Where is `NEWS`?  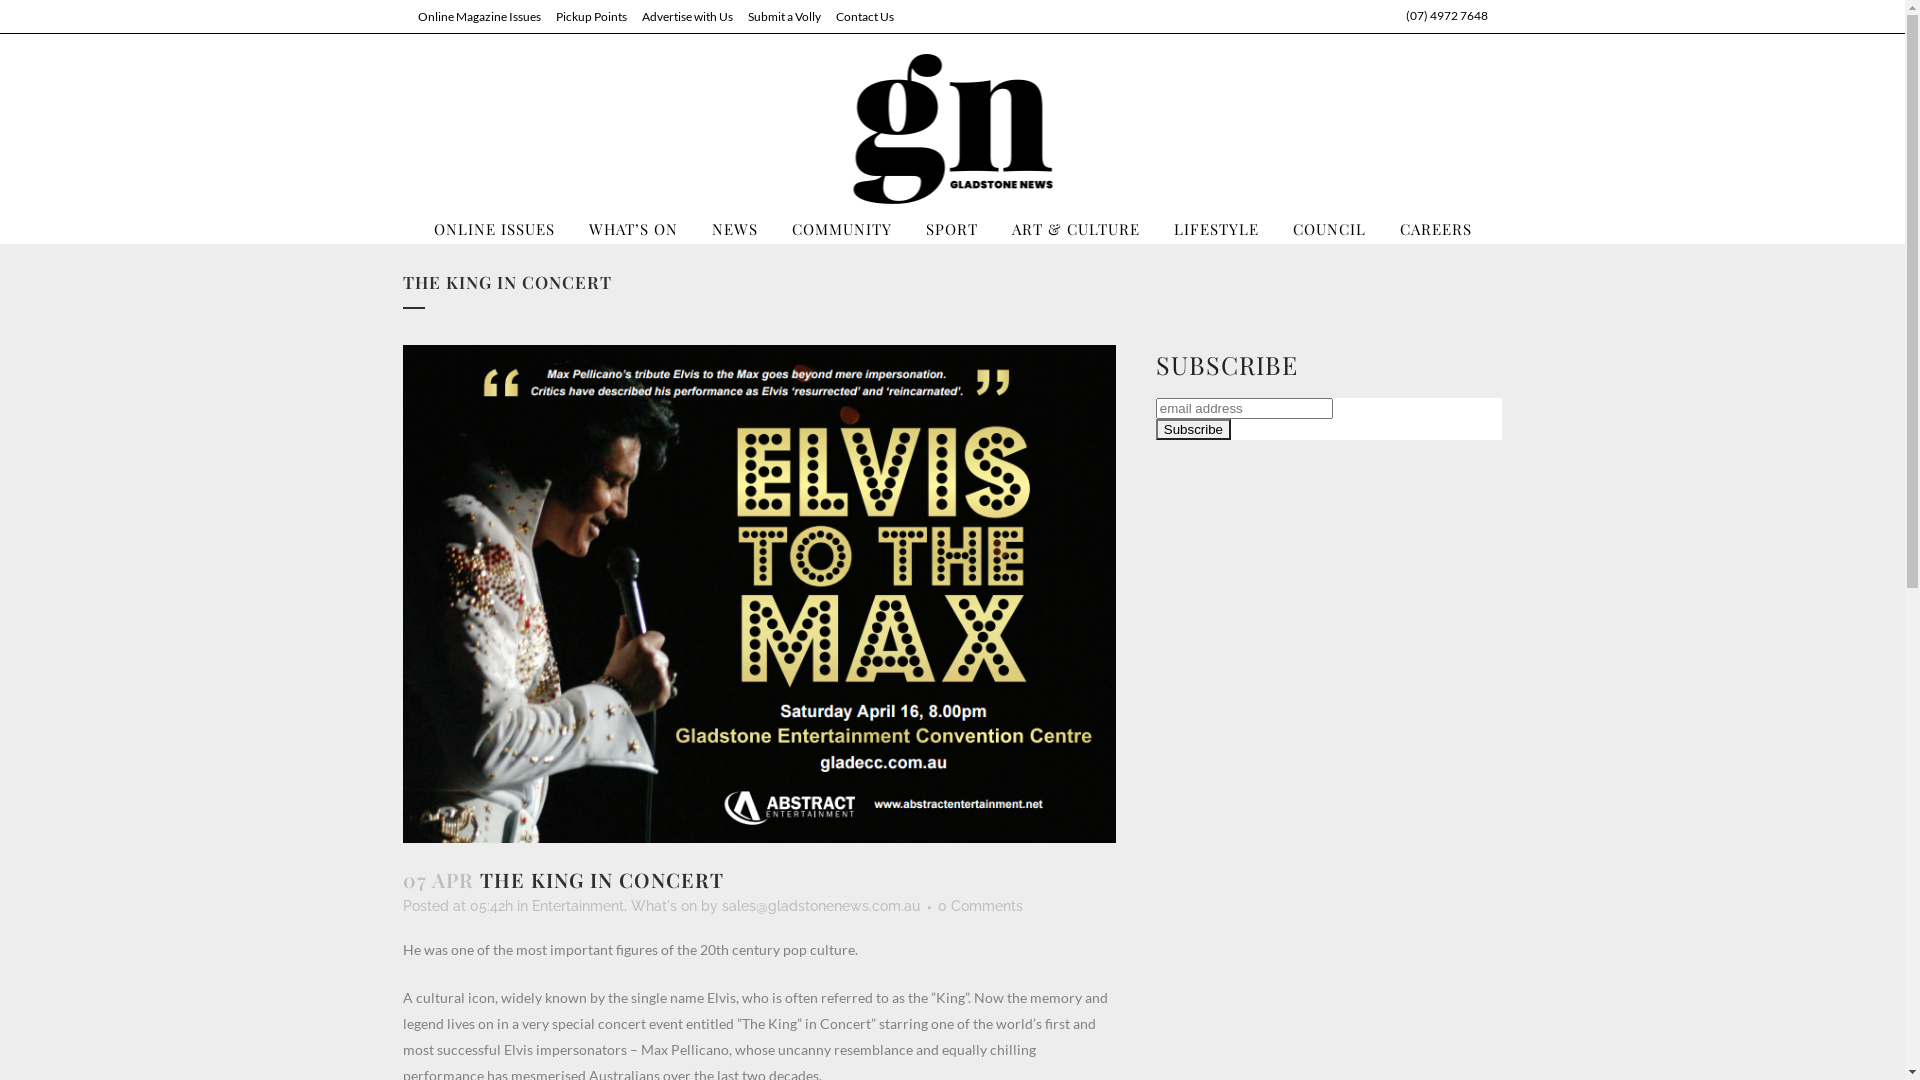
NEWS is located at coordinates (734, 229).